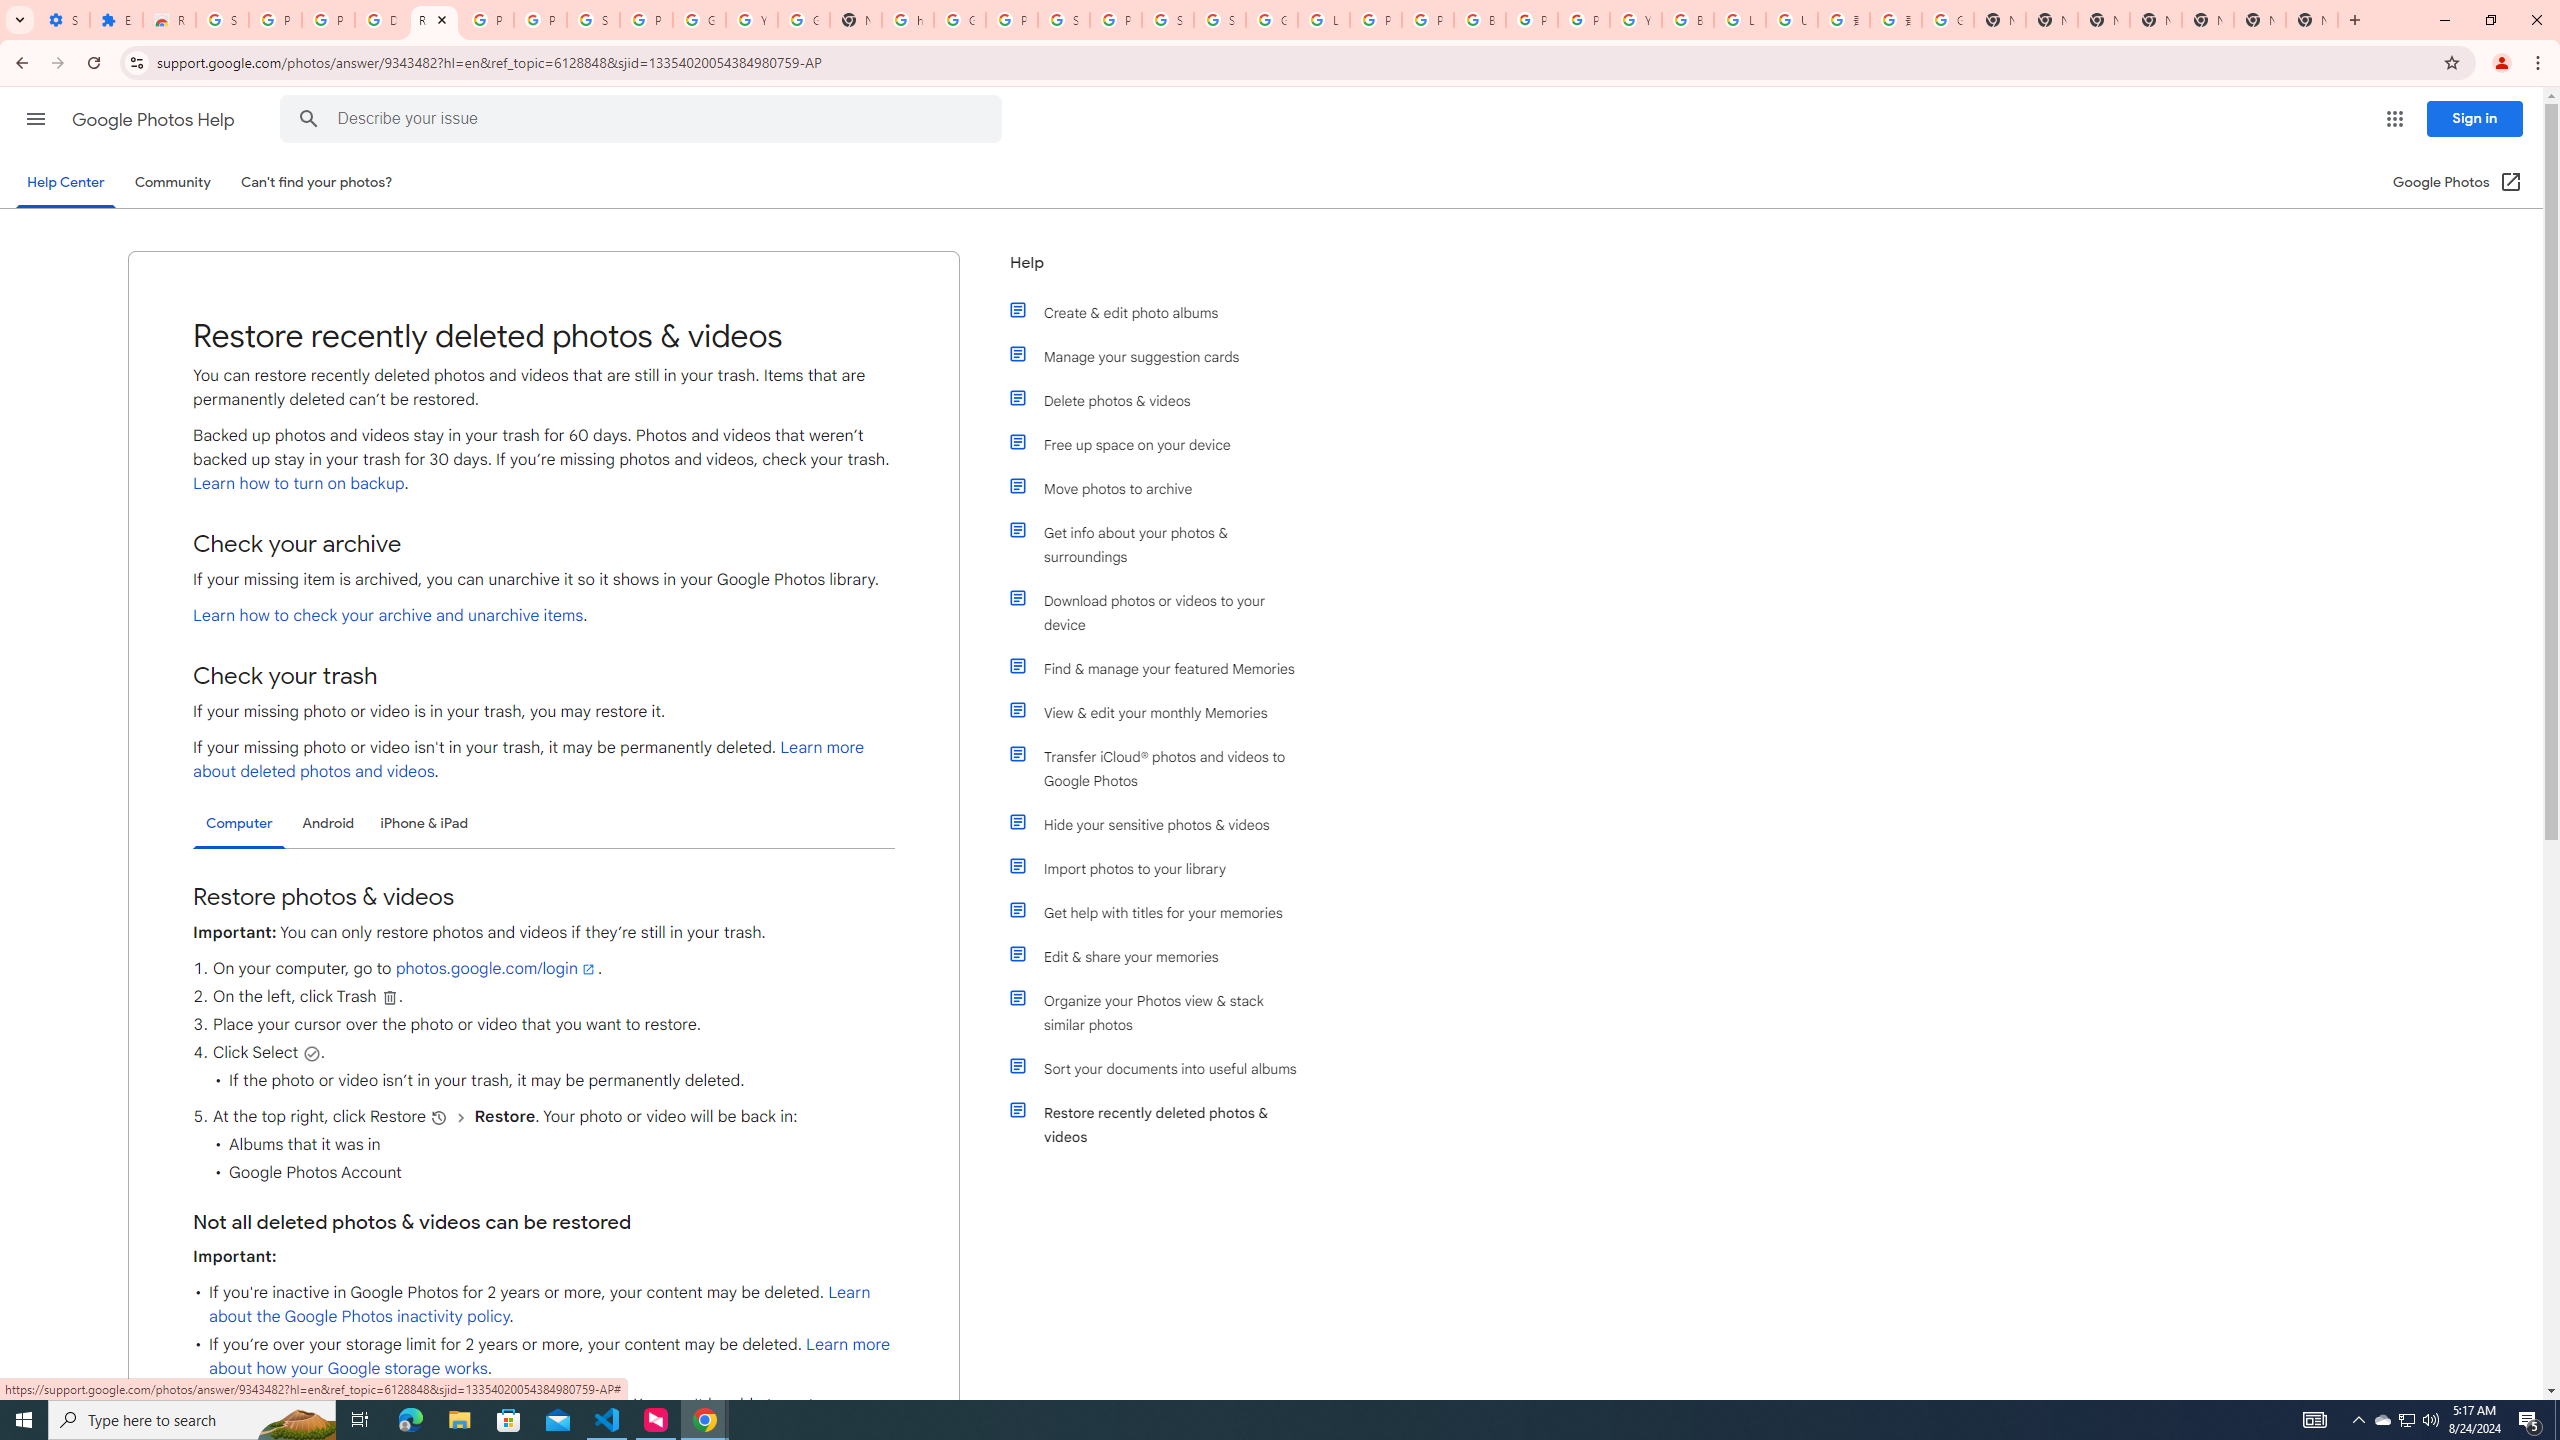 The image size is (2560, 1440). Describe the element at coordinates (2311, 20) in the screenshot. I see `New Tab` at that location.